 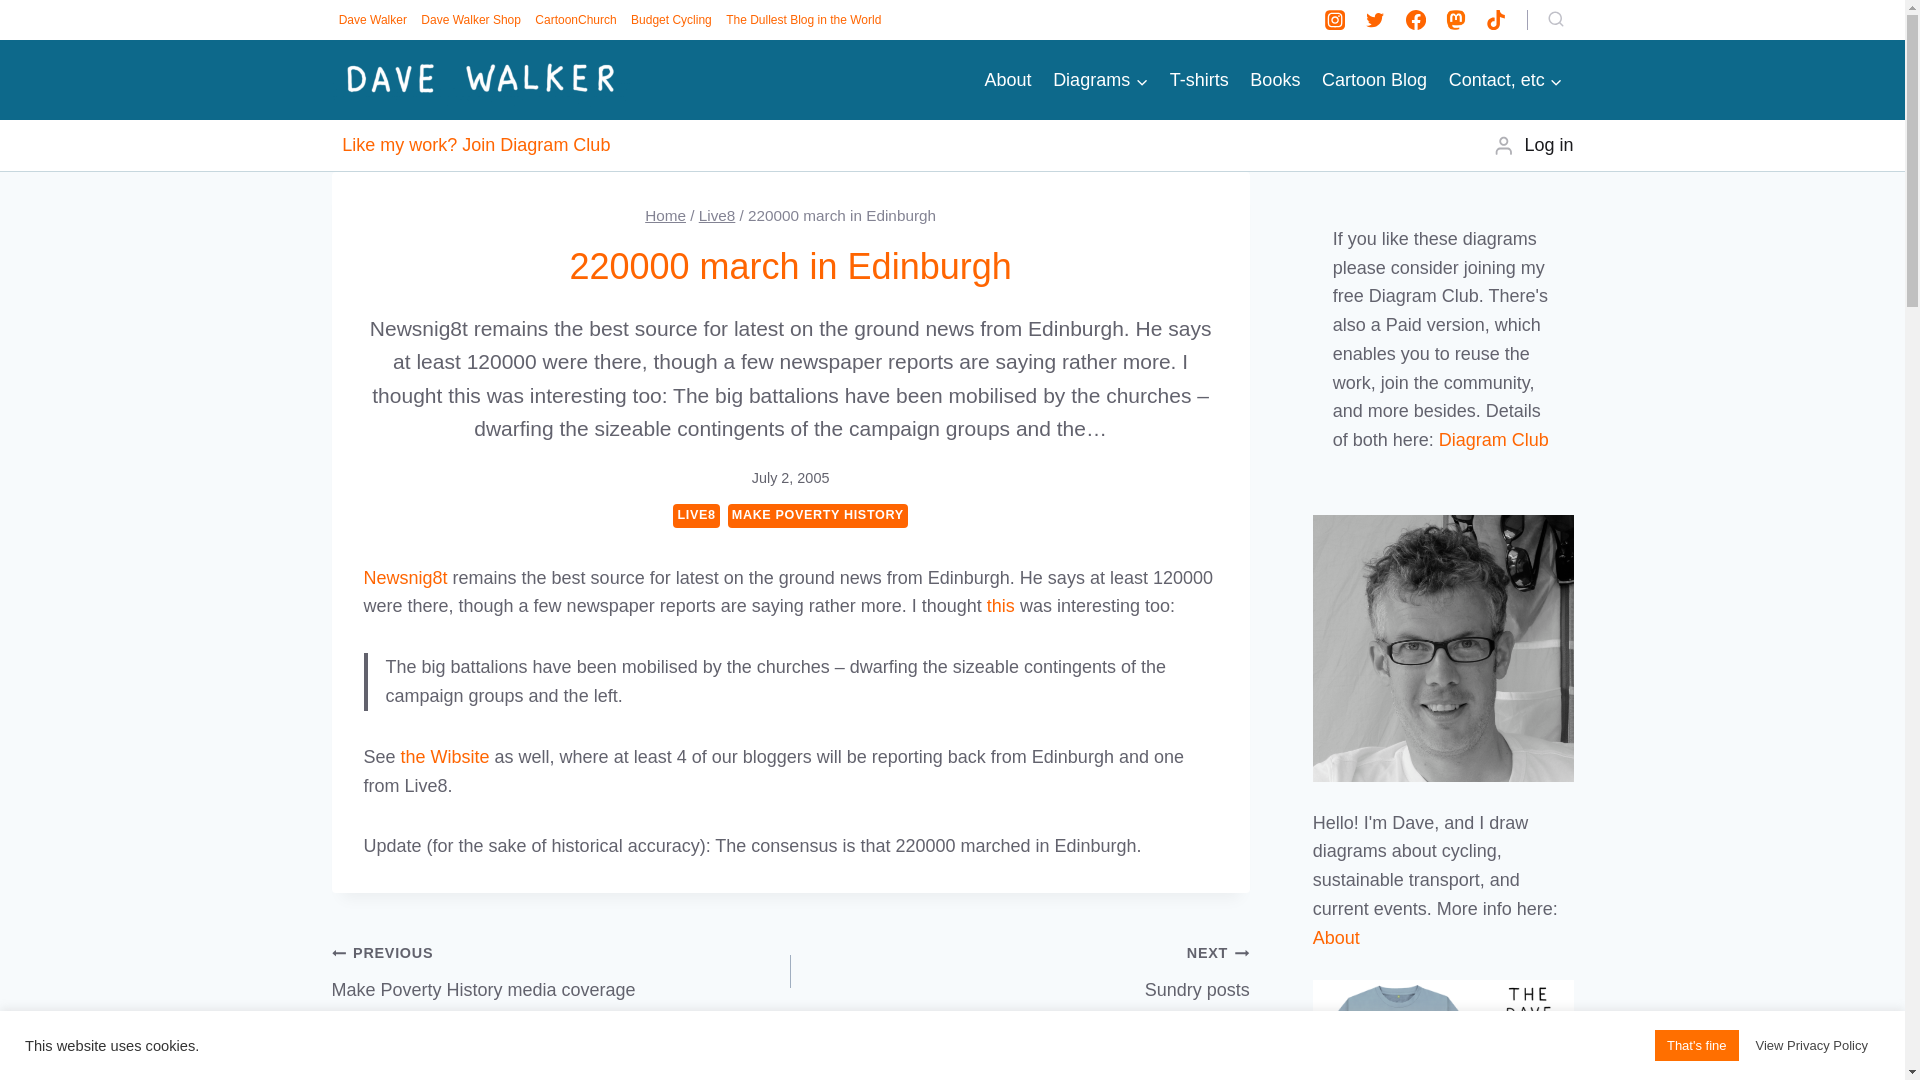 What do you see at coordinates (471, 20) in the screenshot?
I see `Dave Walker Shop` at bounding box center [471, 20].